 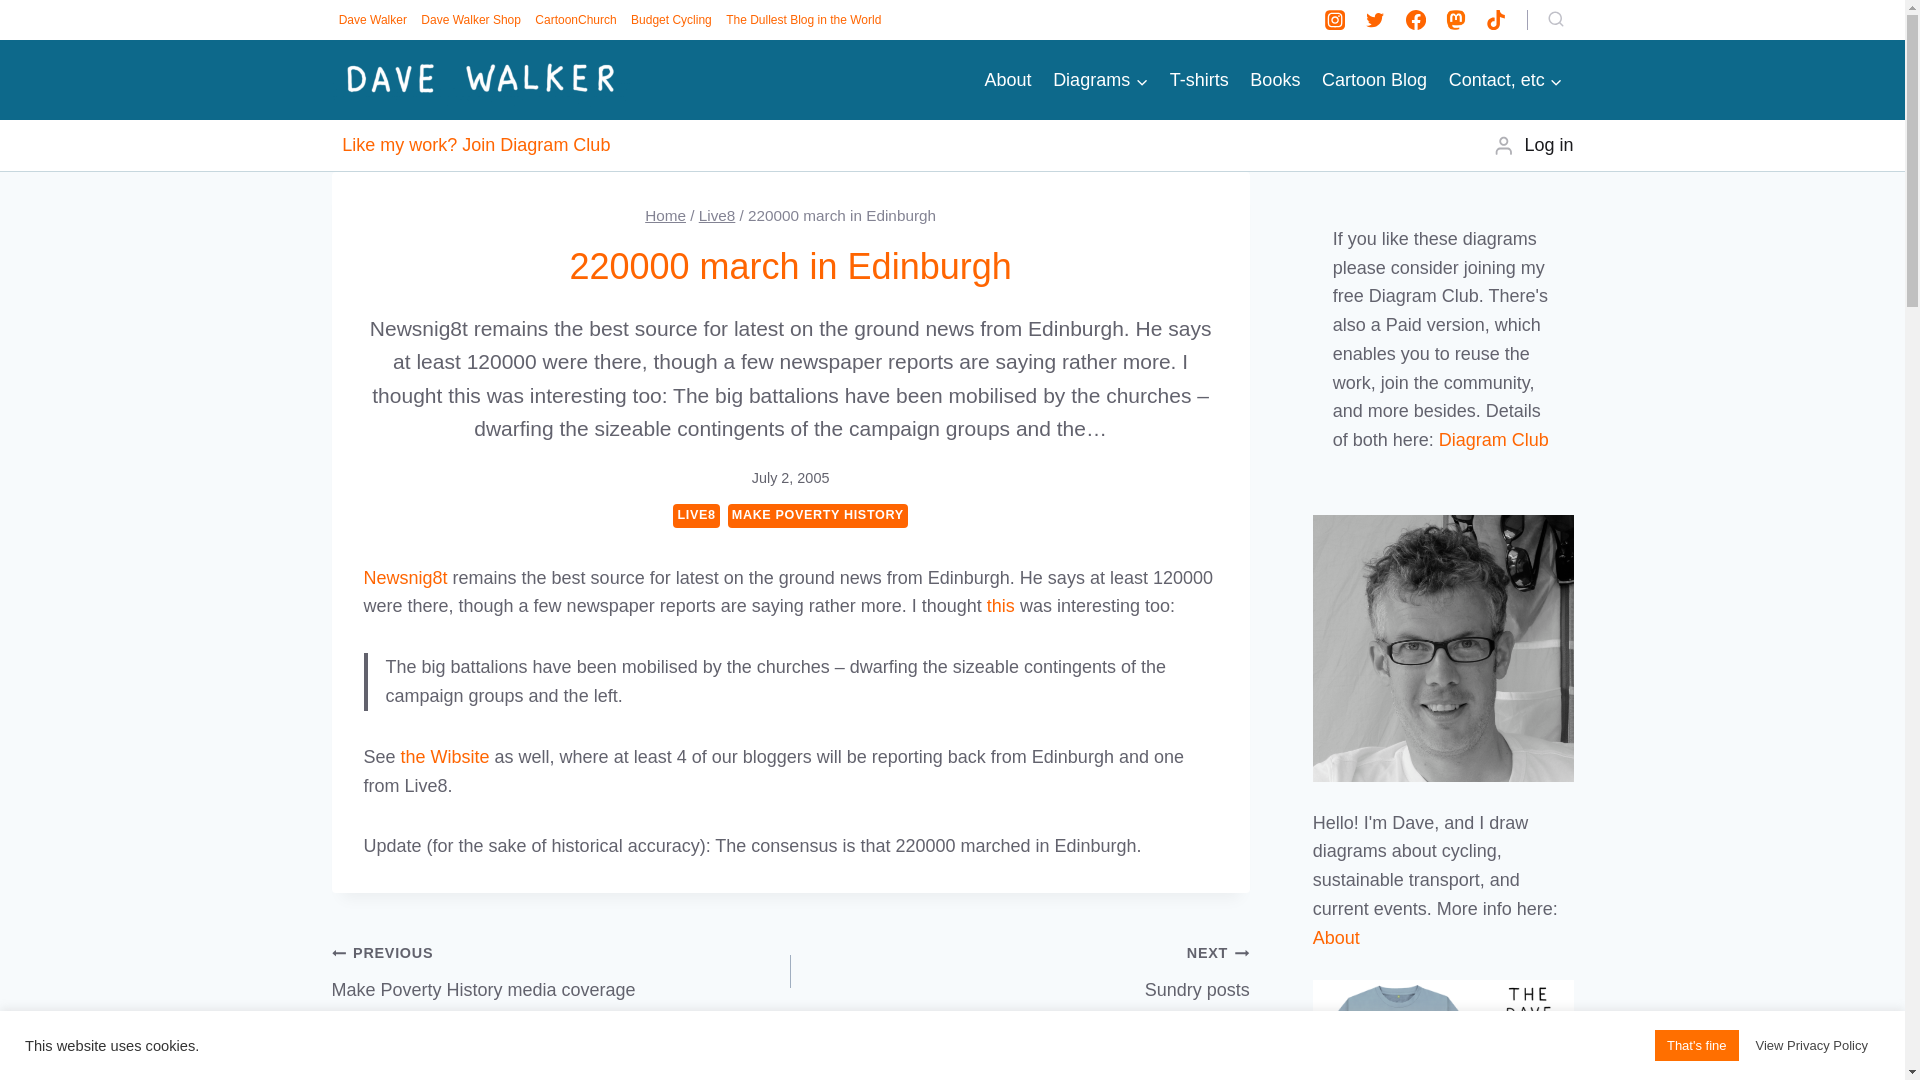 What do you see at coordinates (471, 20) in the screenshot?
I see `Dave Walker Shop` at bounding box center [471, 20].